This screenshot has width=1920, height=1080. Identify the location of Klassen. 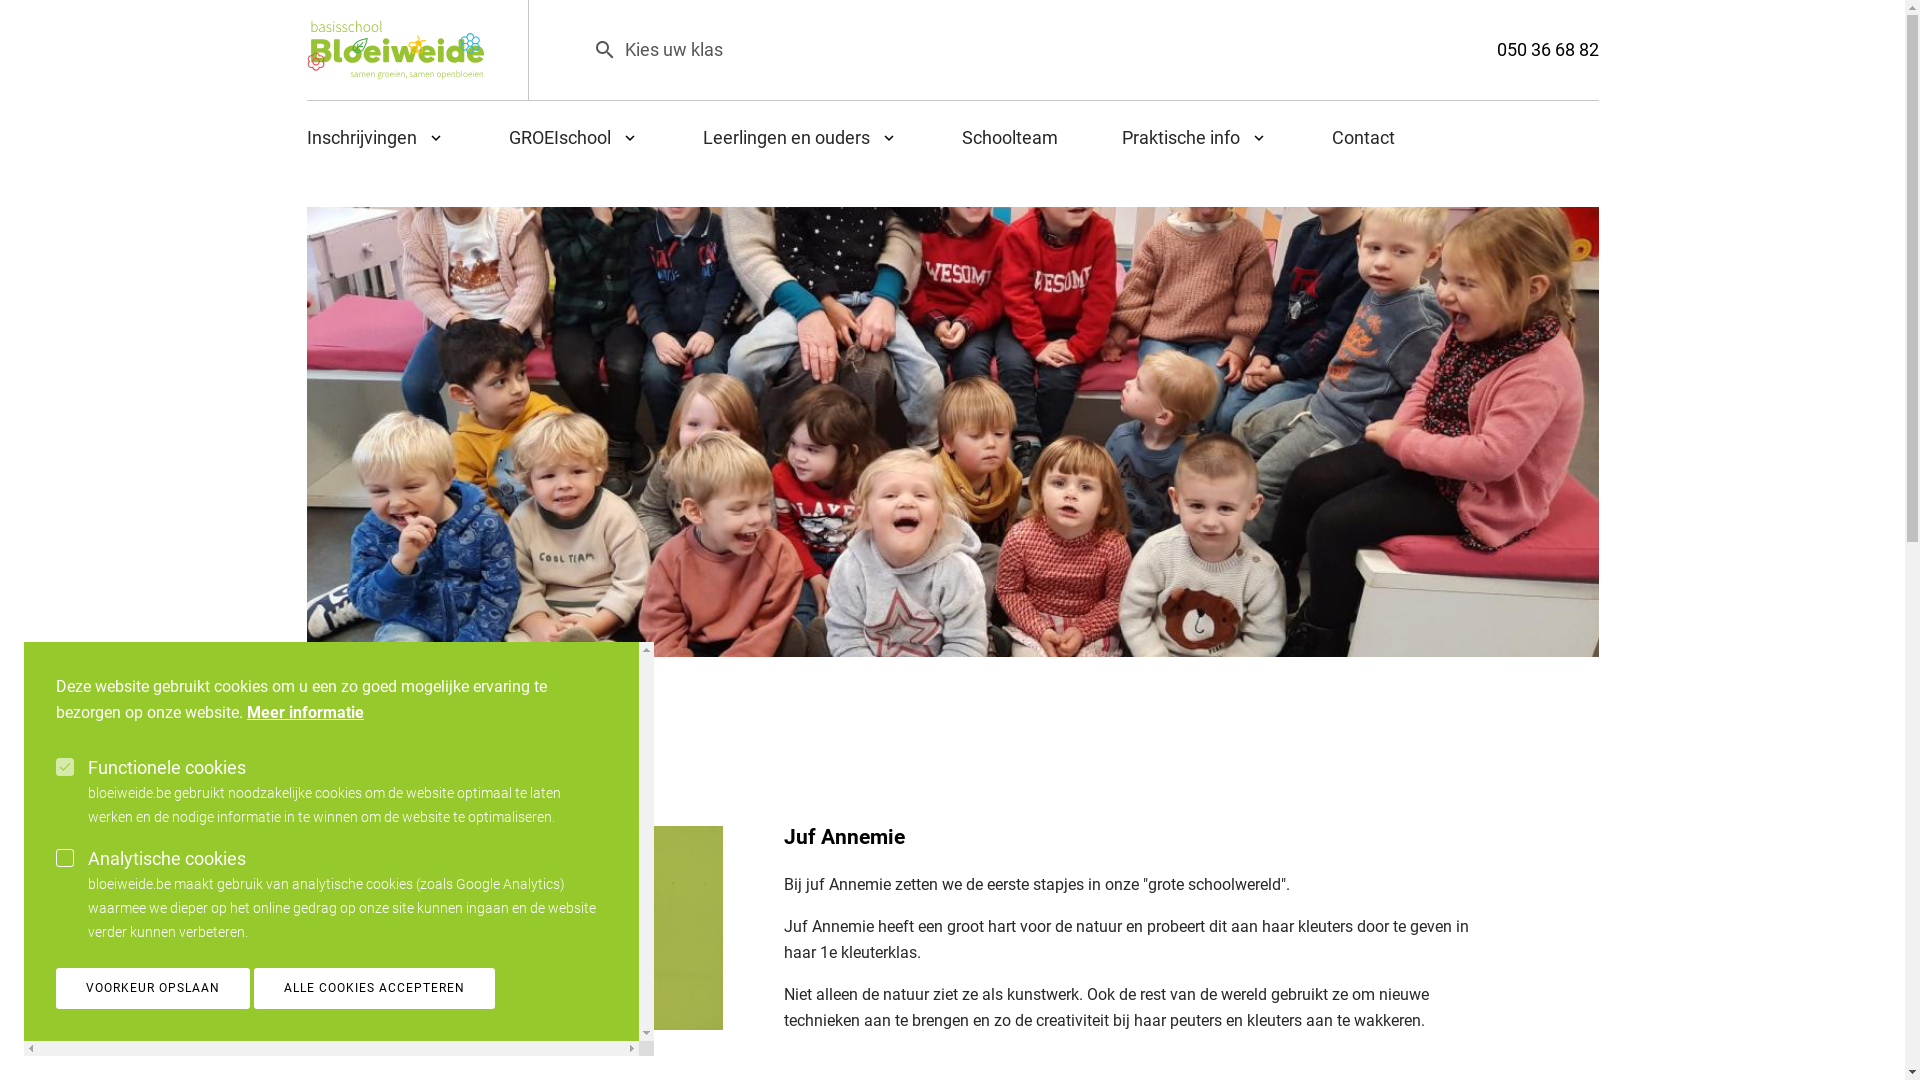
(388, 680).